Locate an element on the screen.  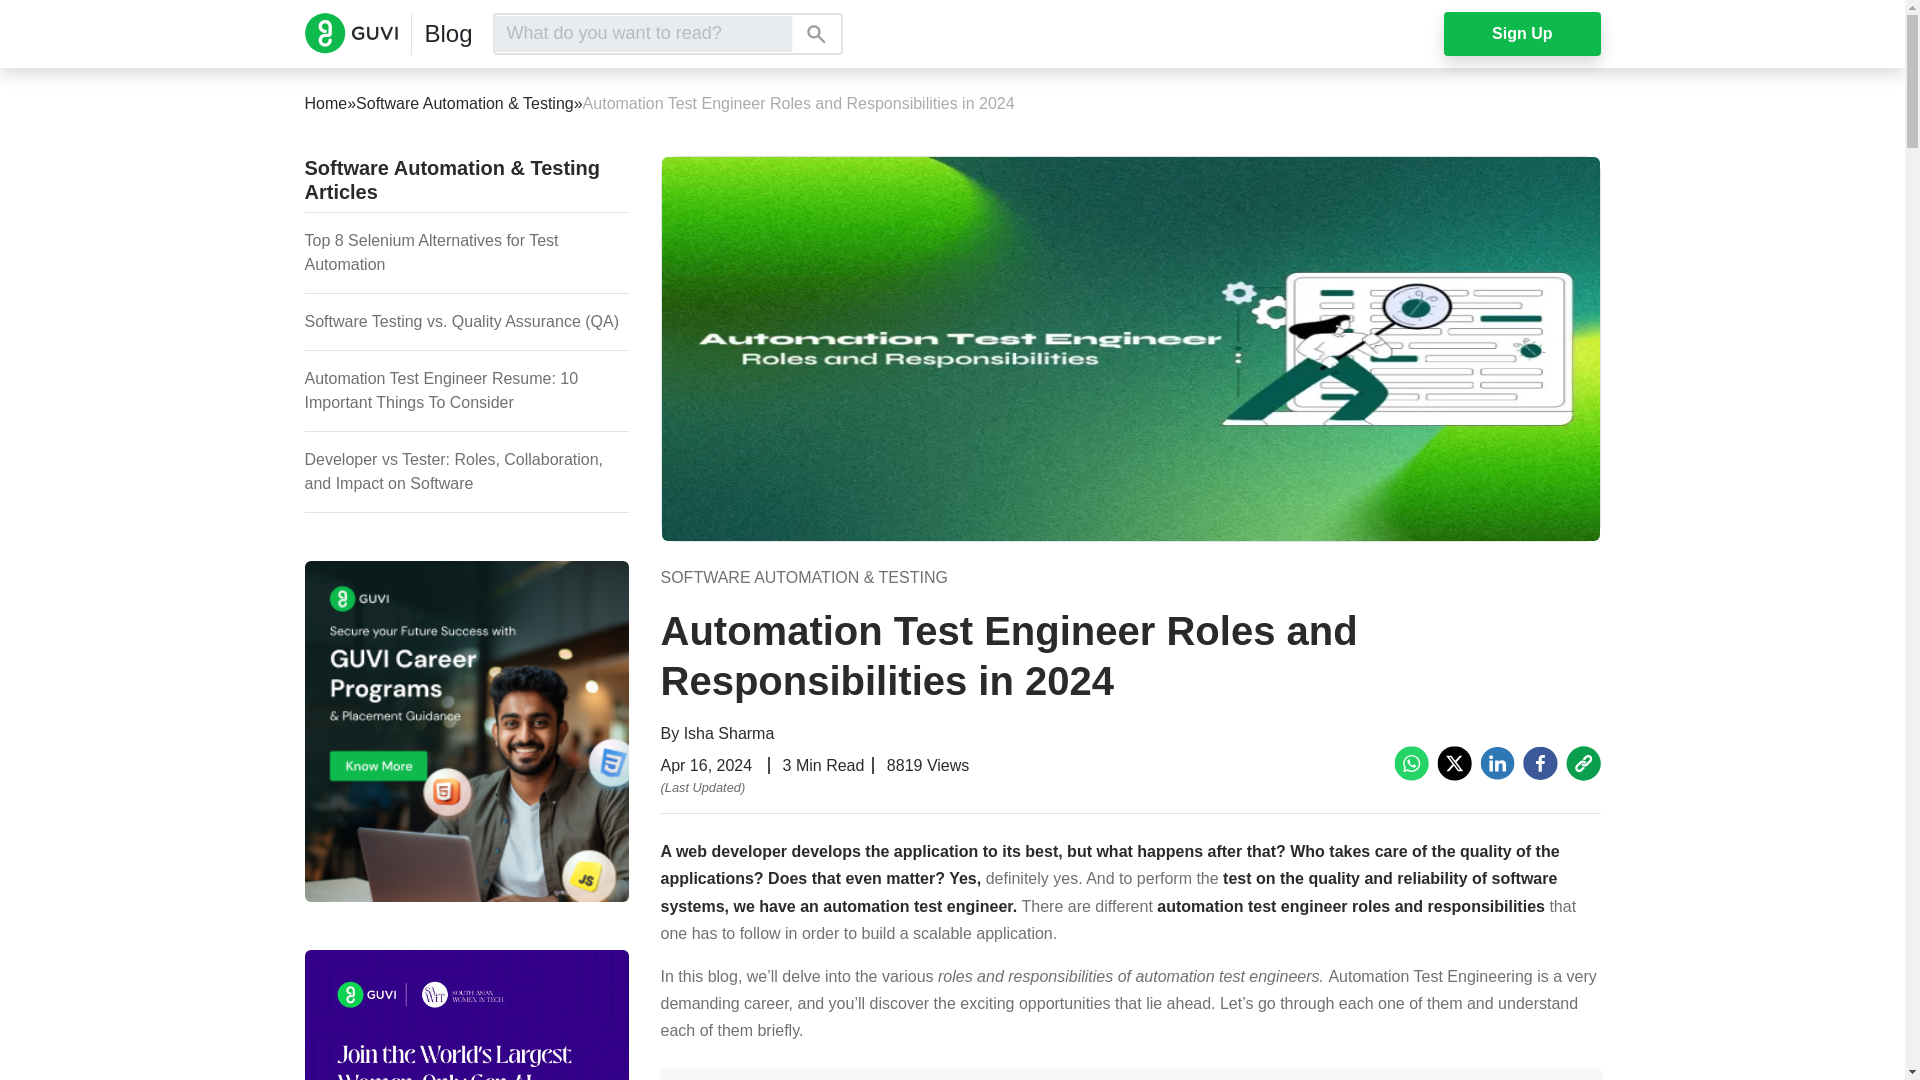
Blog is located at coordinates (448, 34).